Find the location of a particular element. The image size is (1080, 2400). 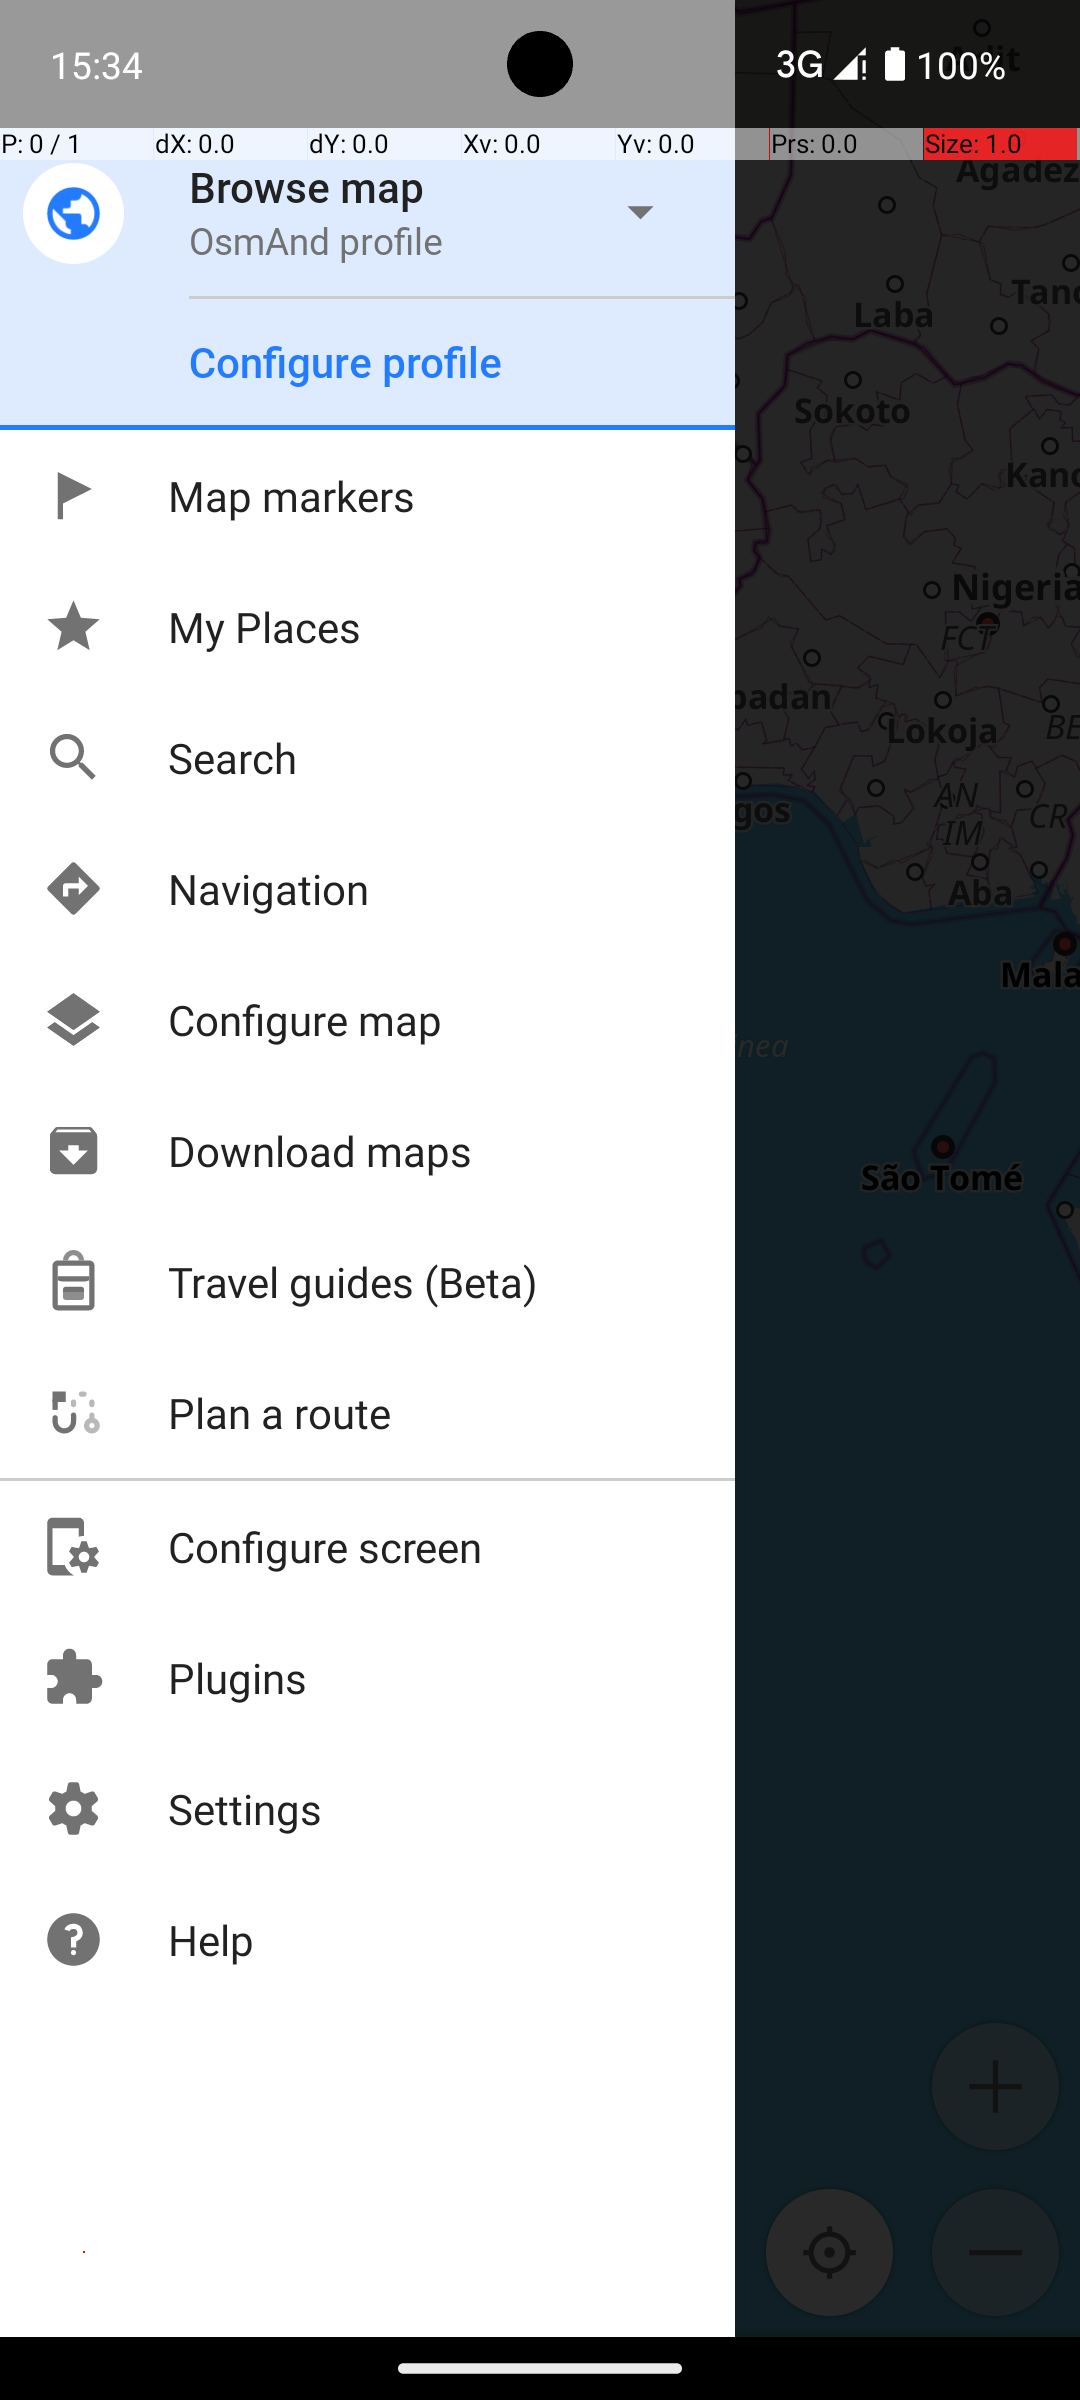

Plan a route is located at coordinates (216, 1412).